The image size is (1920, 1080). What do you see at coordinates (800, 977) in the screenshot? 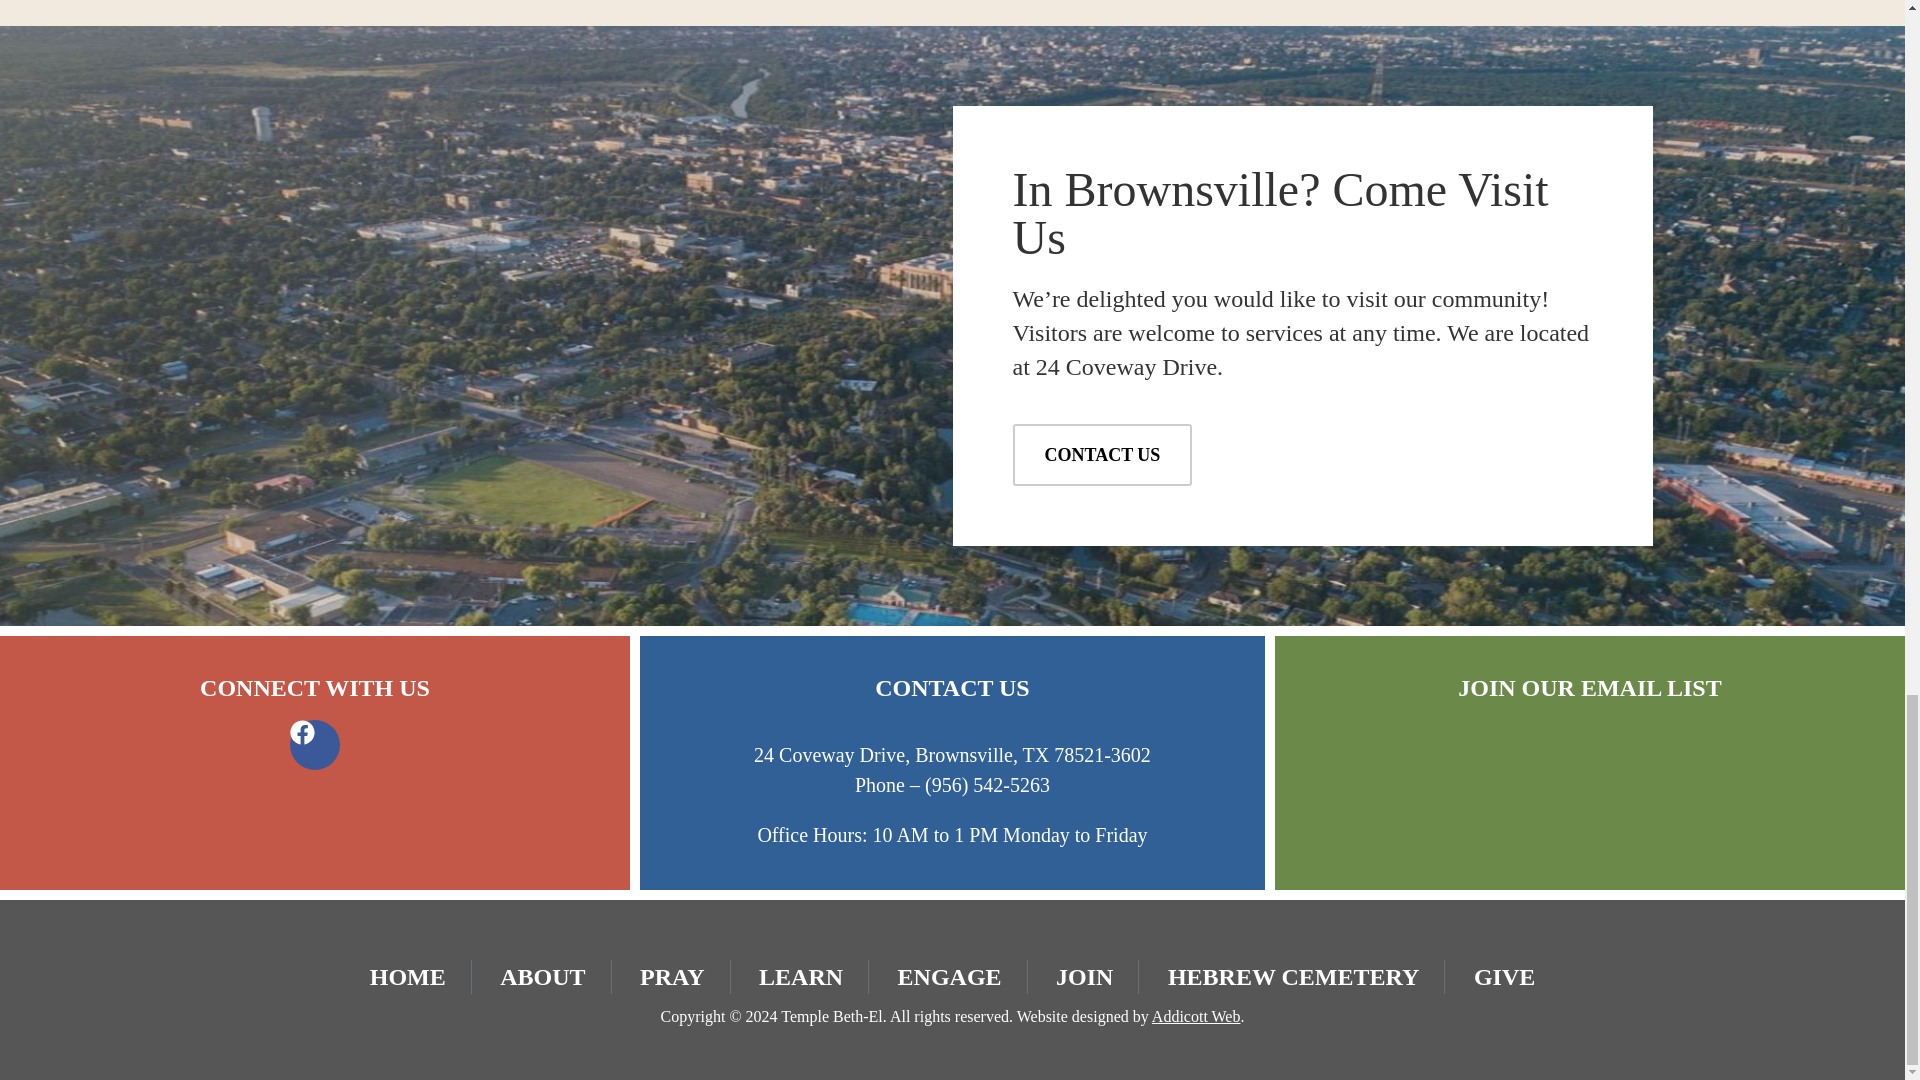
I see `LEARN` at bounding box center [800, 977].